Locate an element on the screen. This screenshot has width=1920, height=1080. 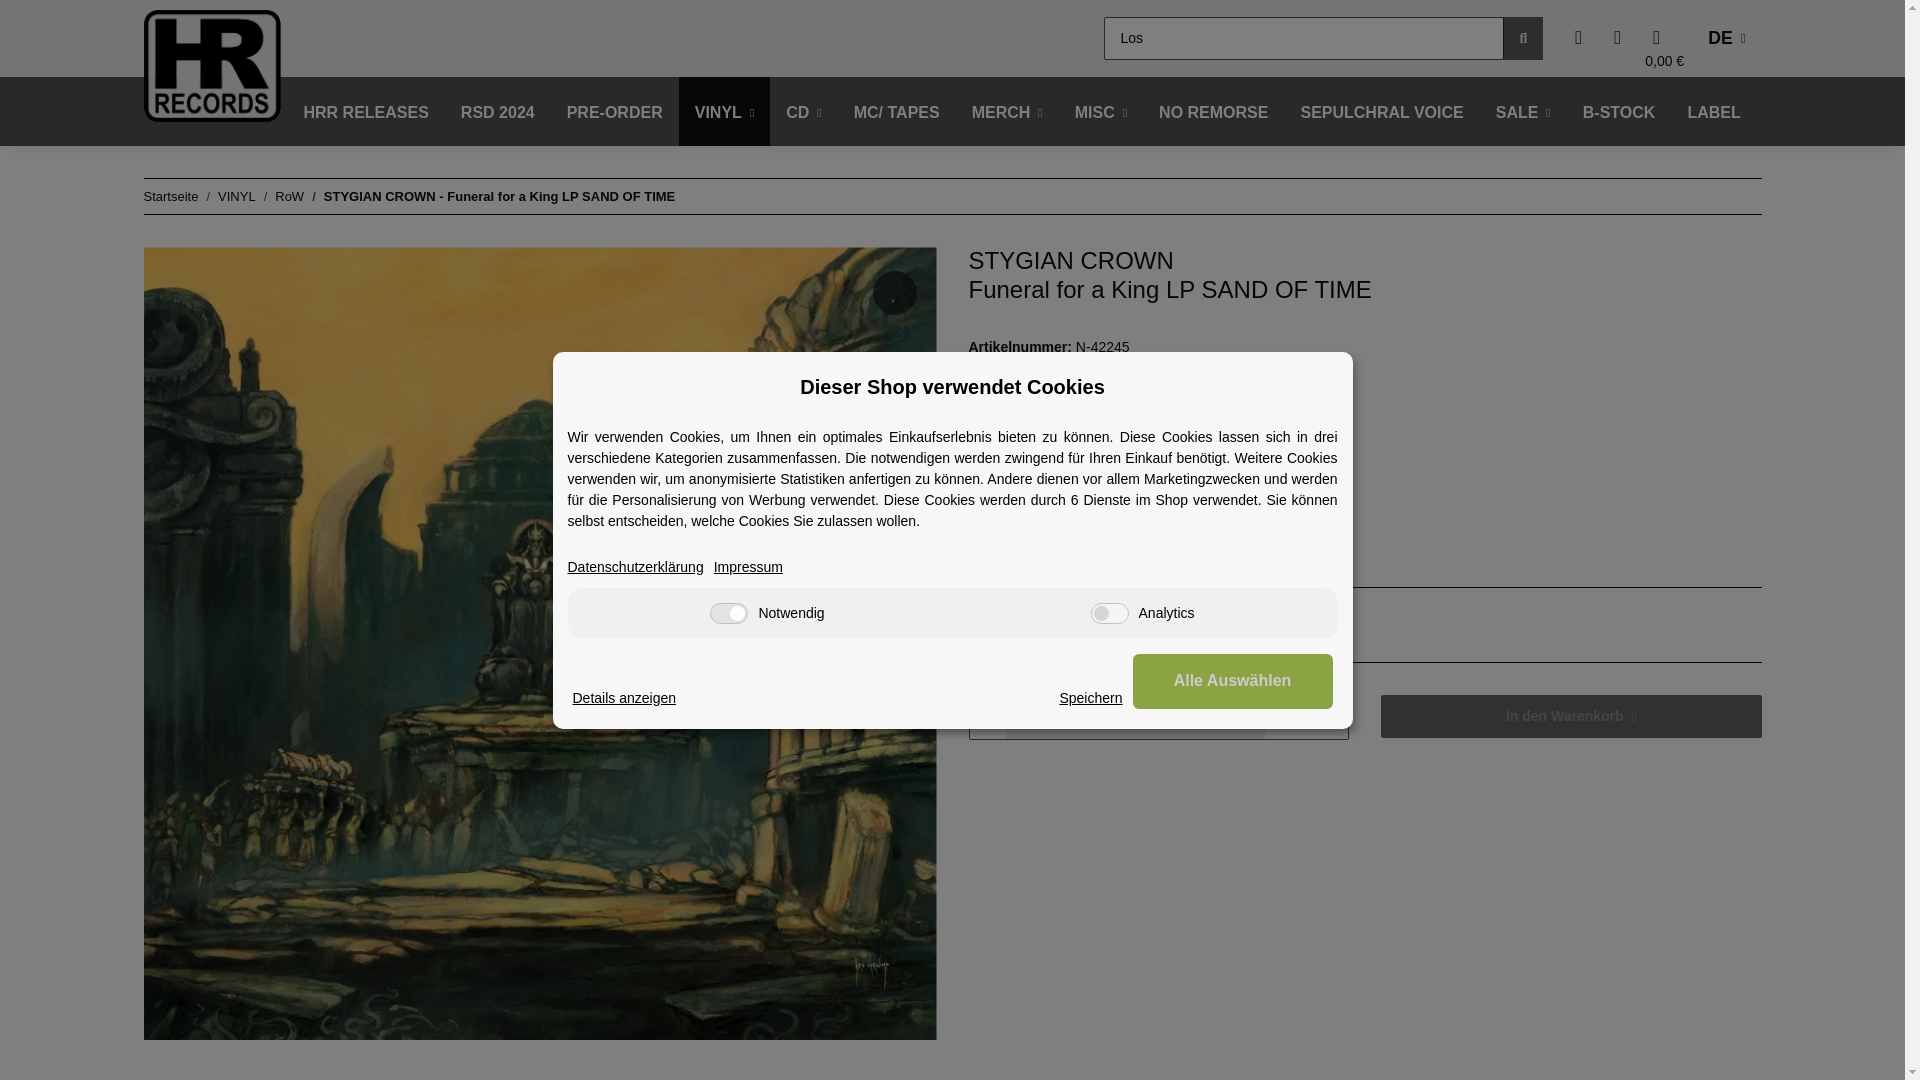
SALE is located at coordinates (1523, 112).